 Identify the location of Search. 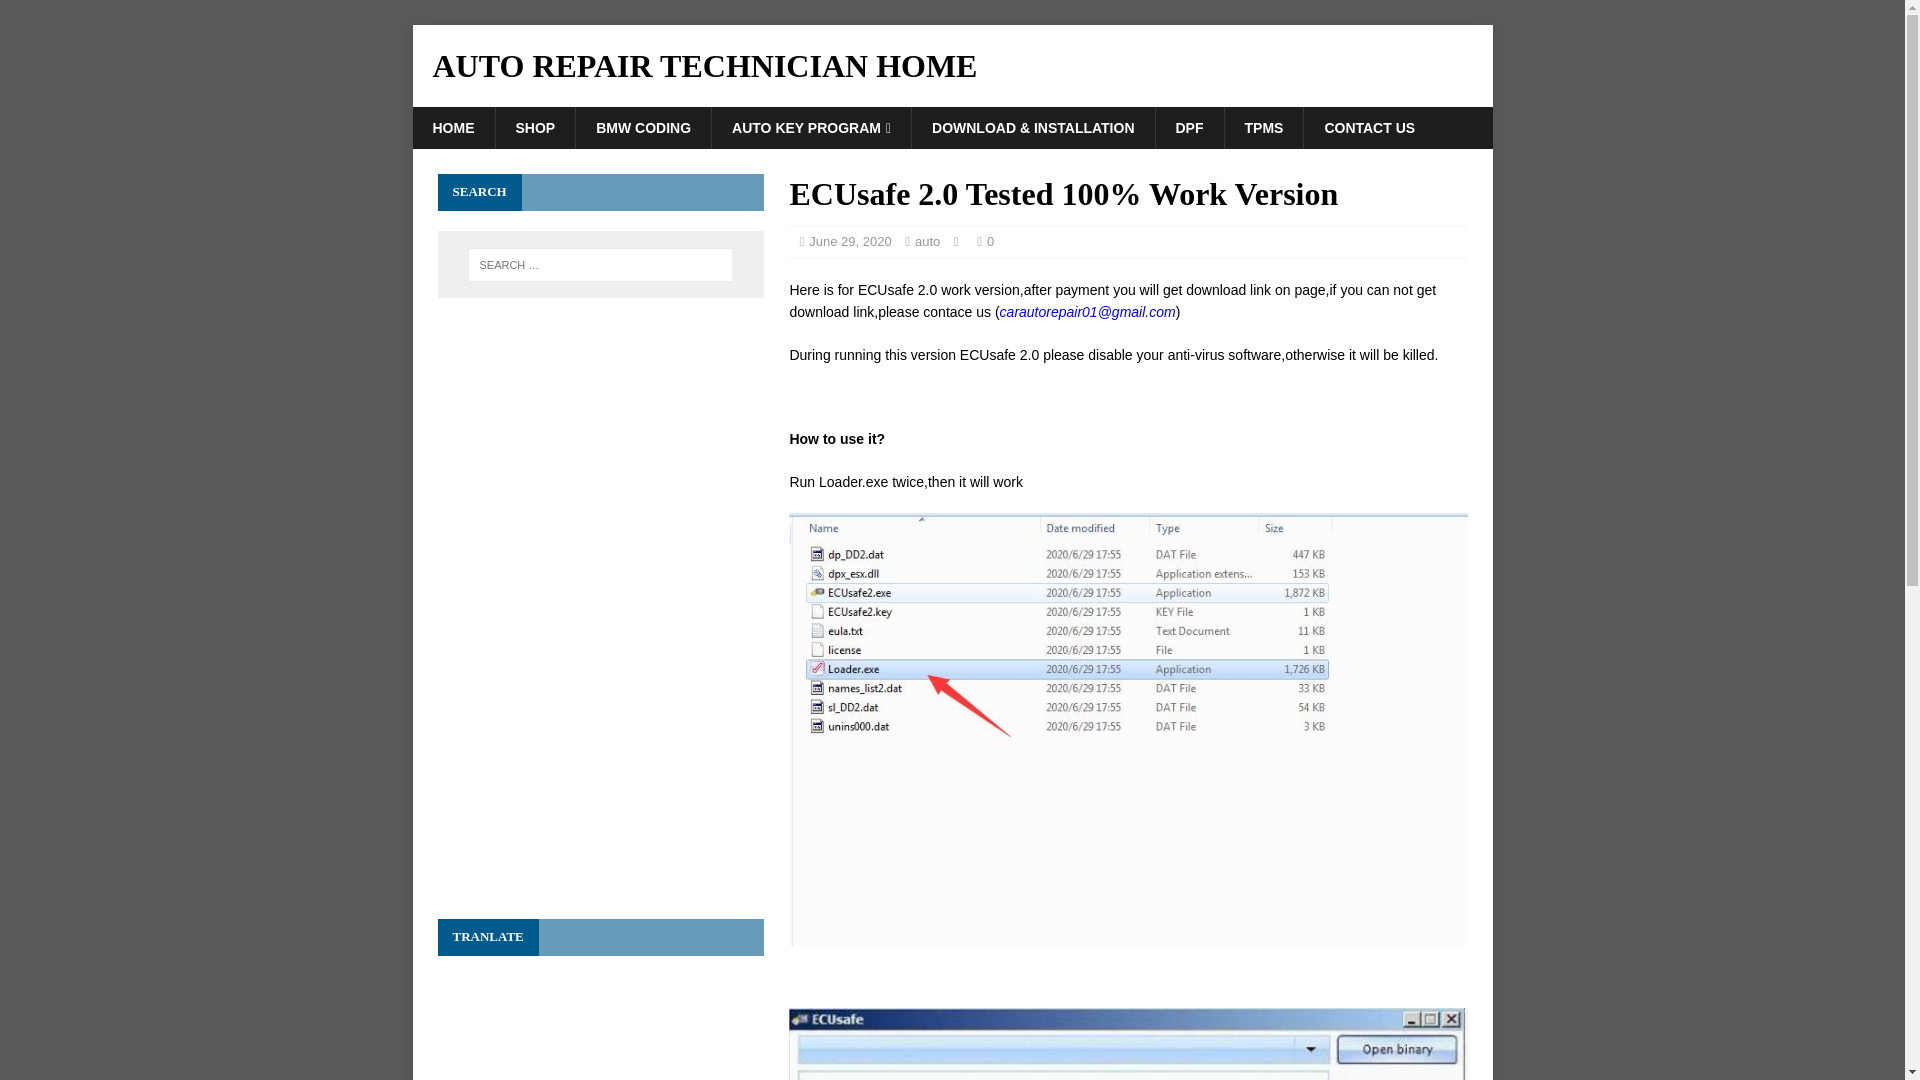
(74, 16).